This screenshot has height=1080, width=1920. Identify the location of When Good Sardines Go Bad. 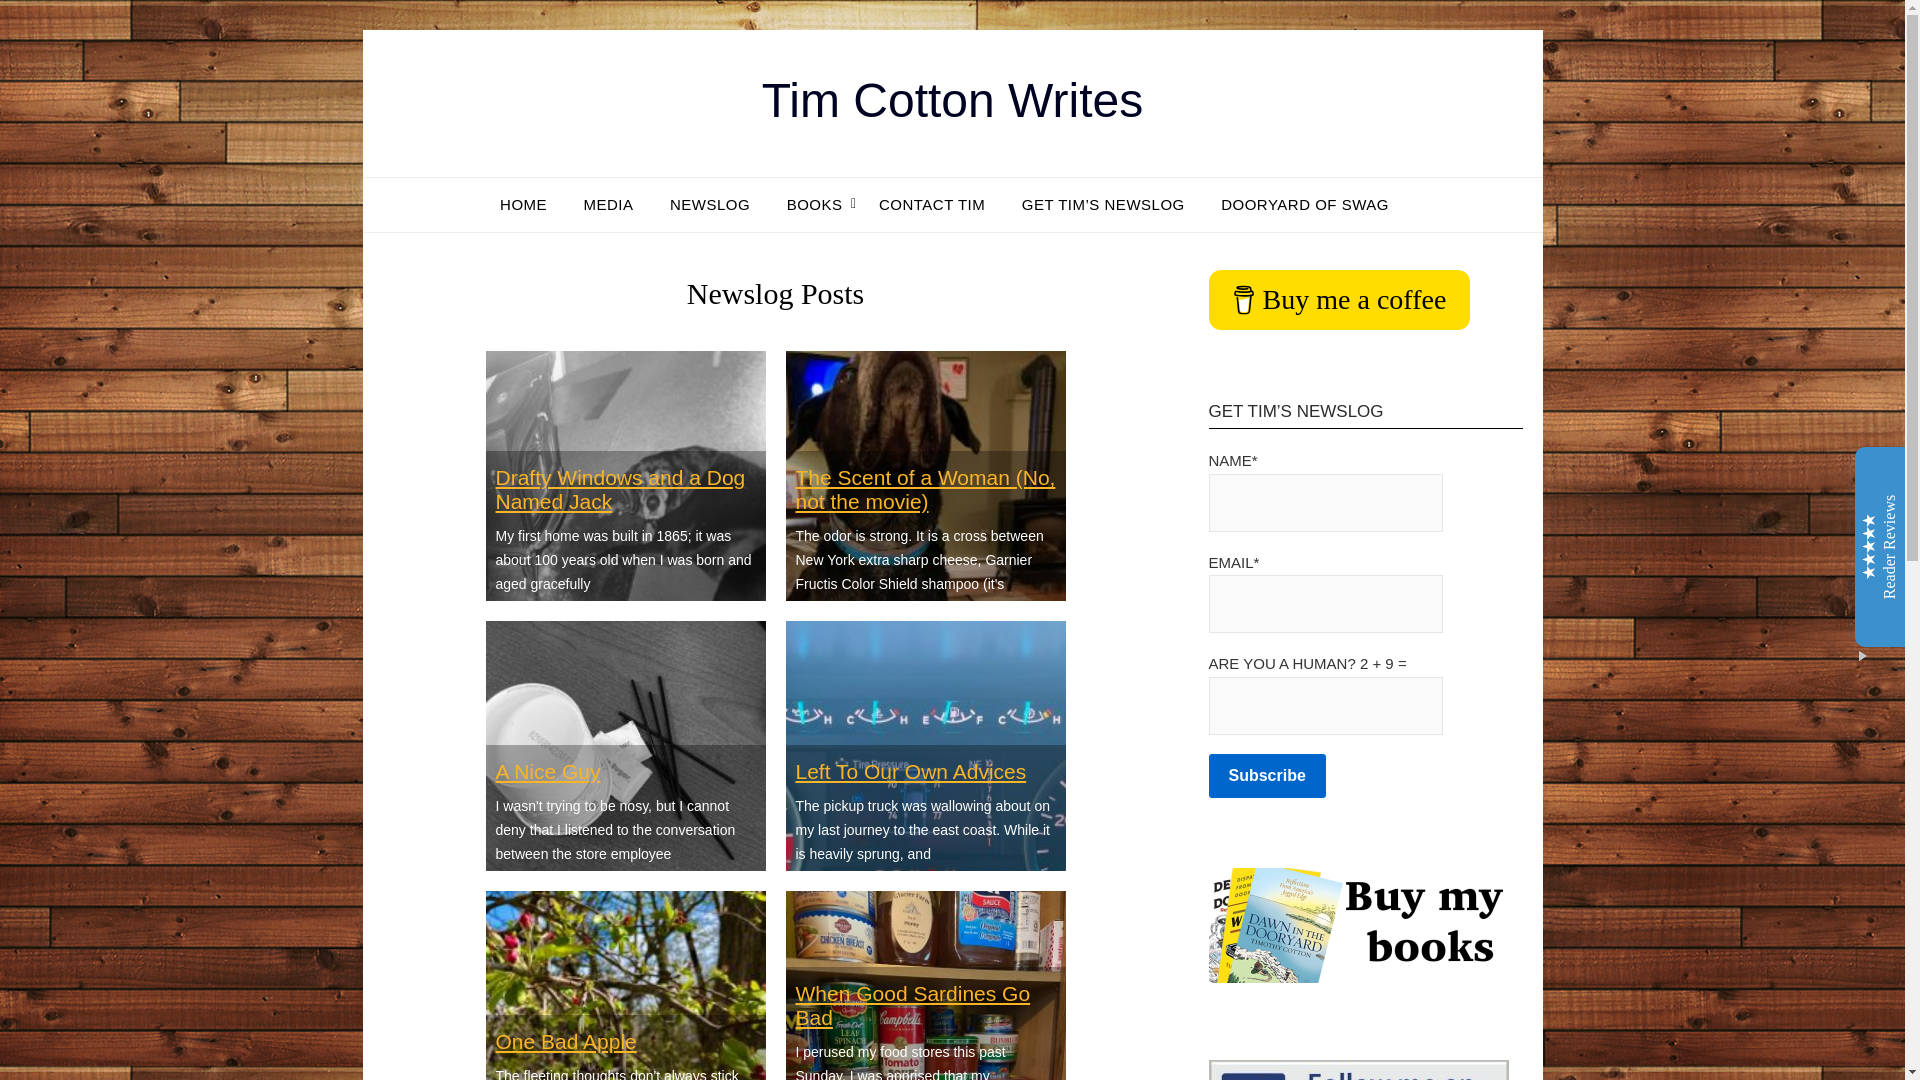
(914, 1005).